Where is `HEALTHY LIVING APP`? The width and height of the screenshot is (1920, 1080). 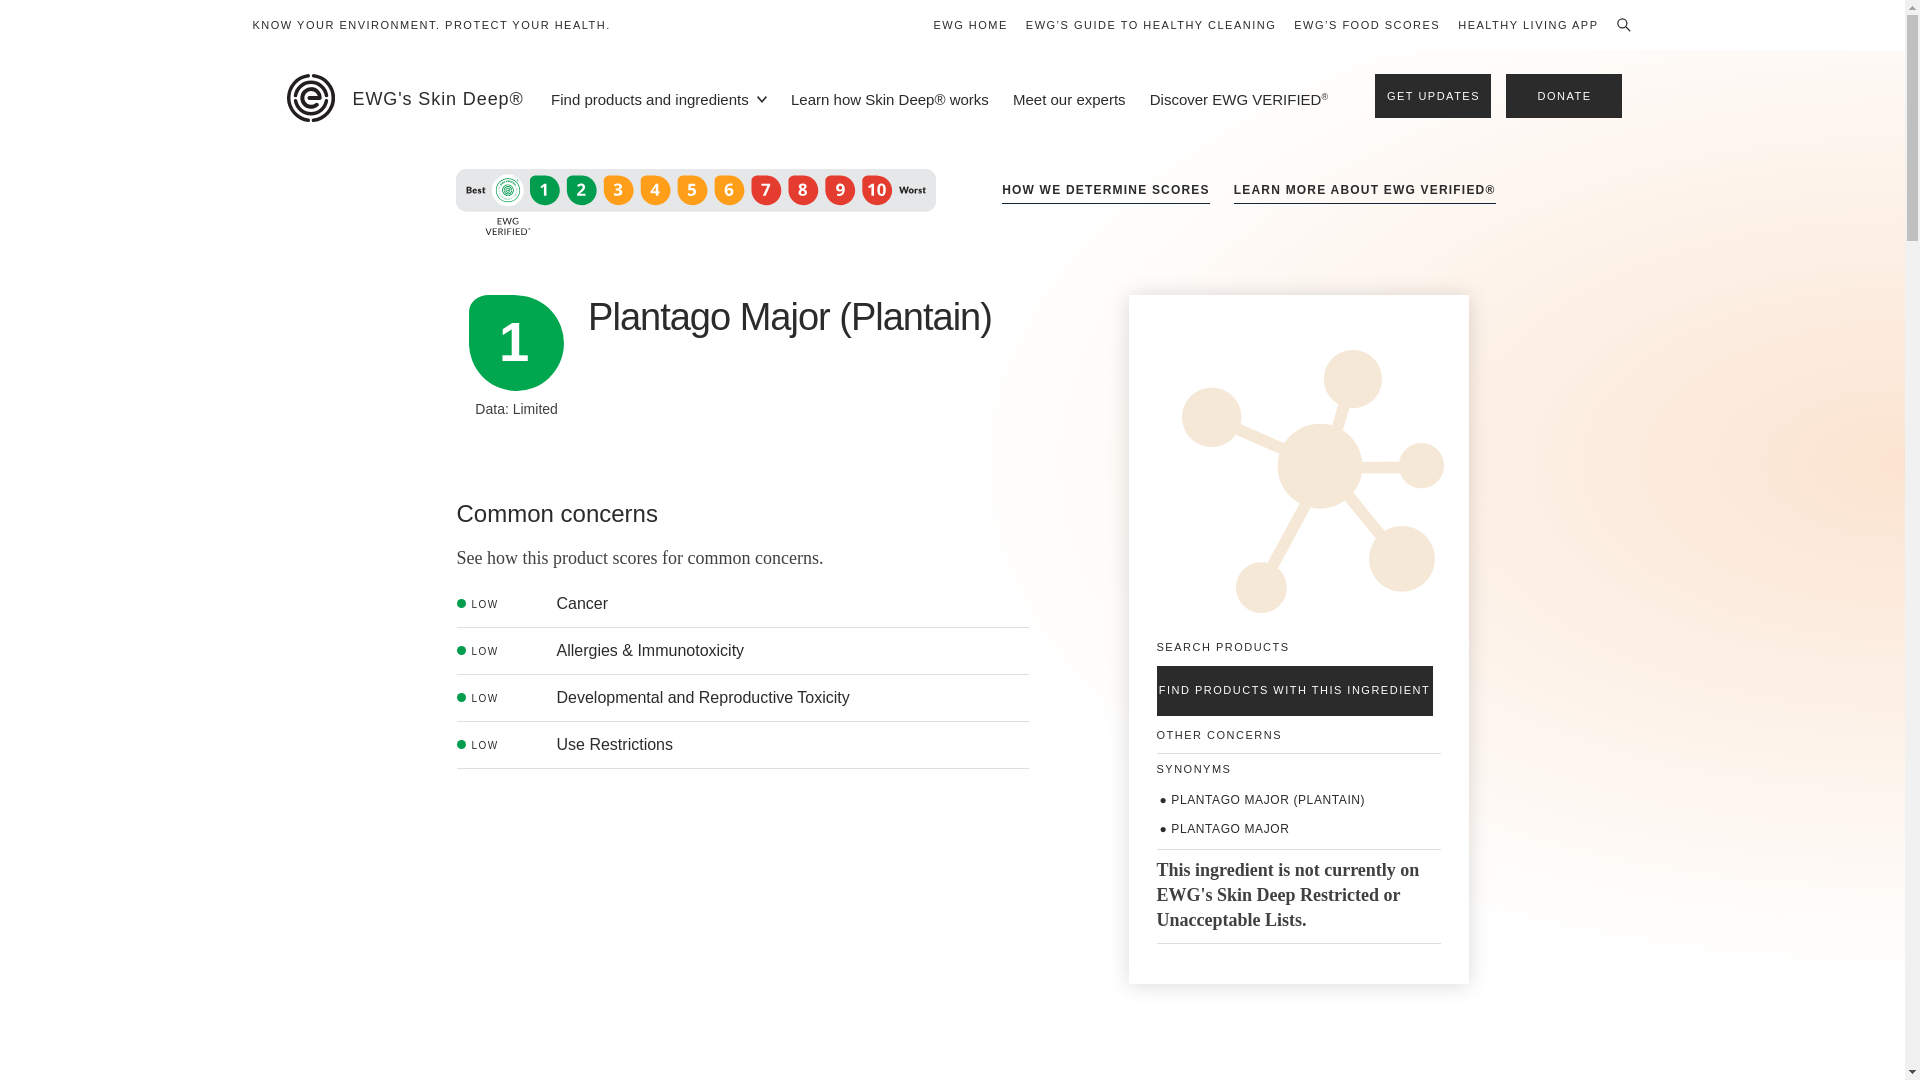
HEALTHY LIVING APP is located at coordinates (1527, 24).